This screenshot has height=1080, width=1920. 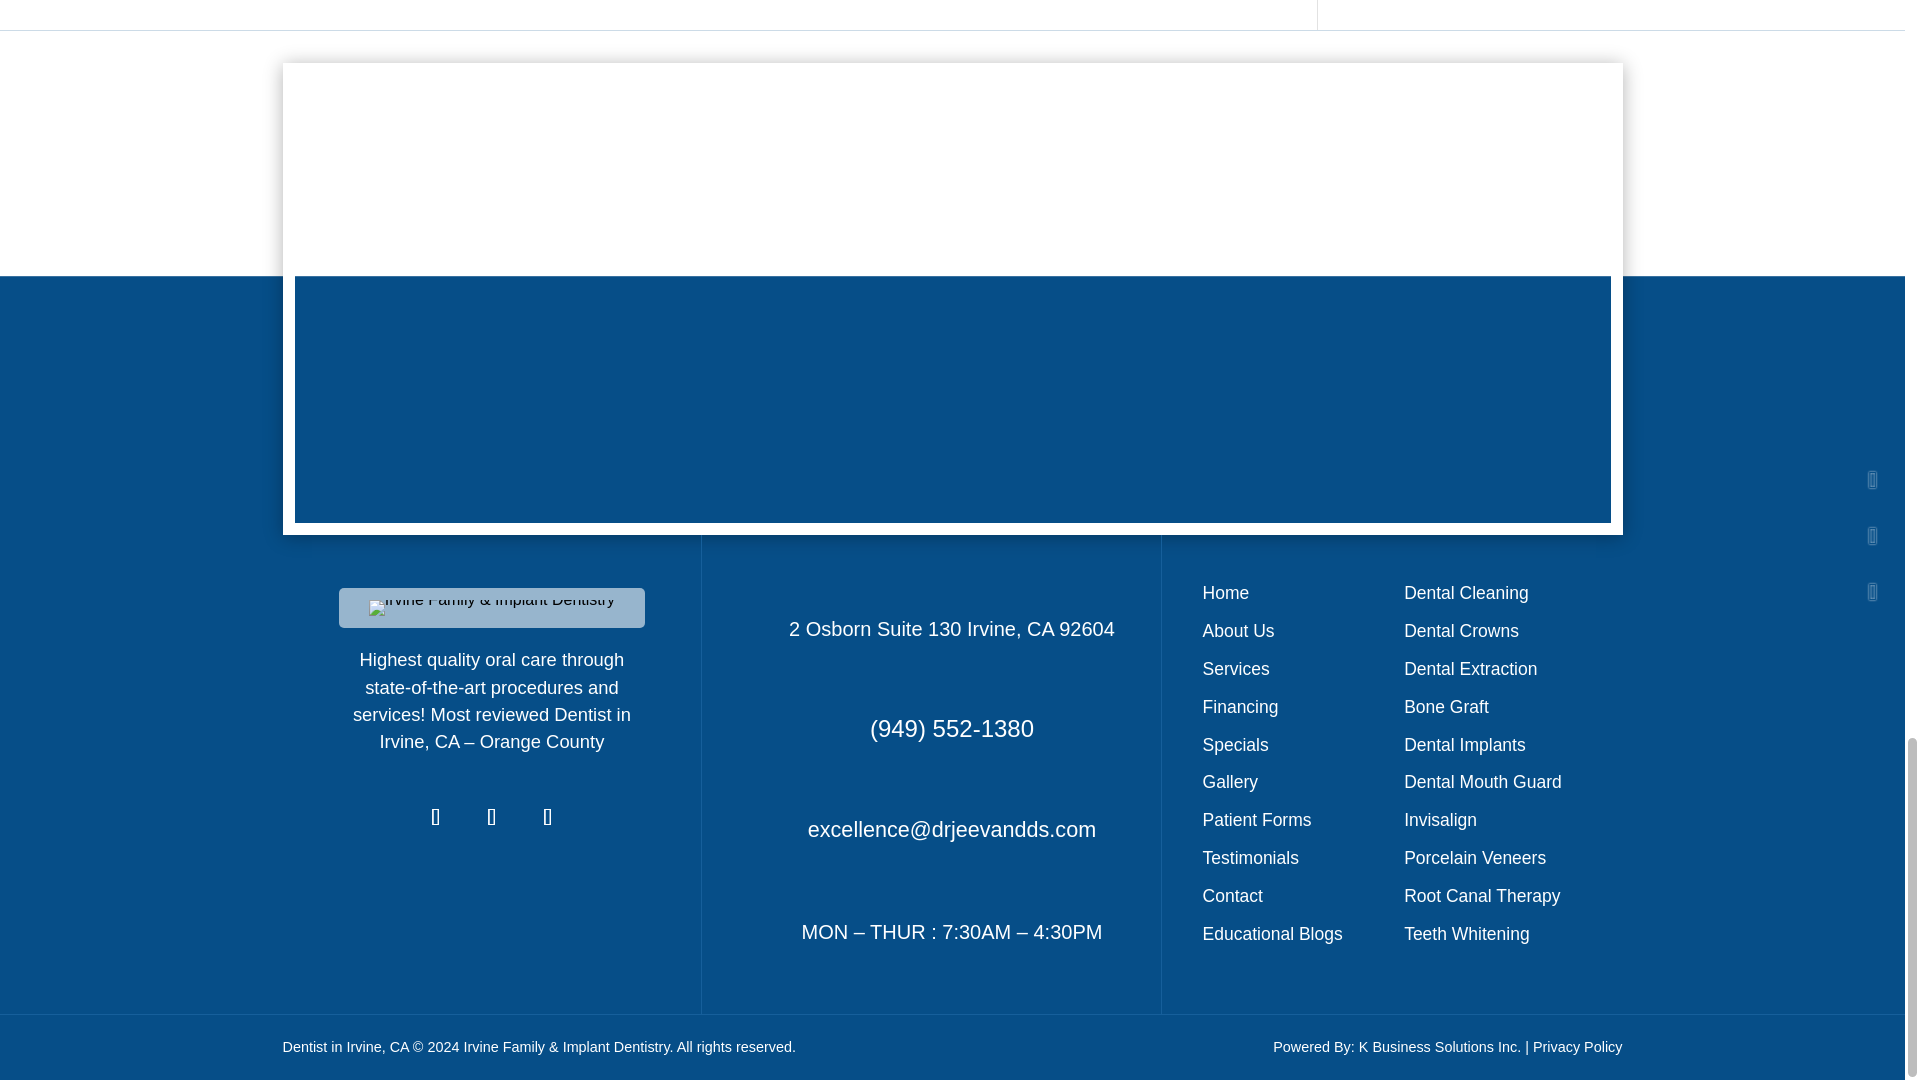 I want to click on Follow on Facebook, so click(x=436, y=816).